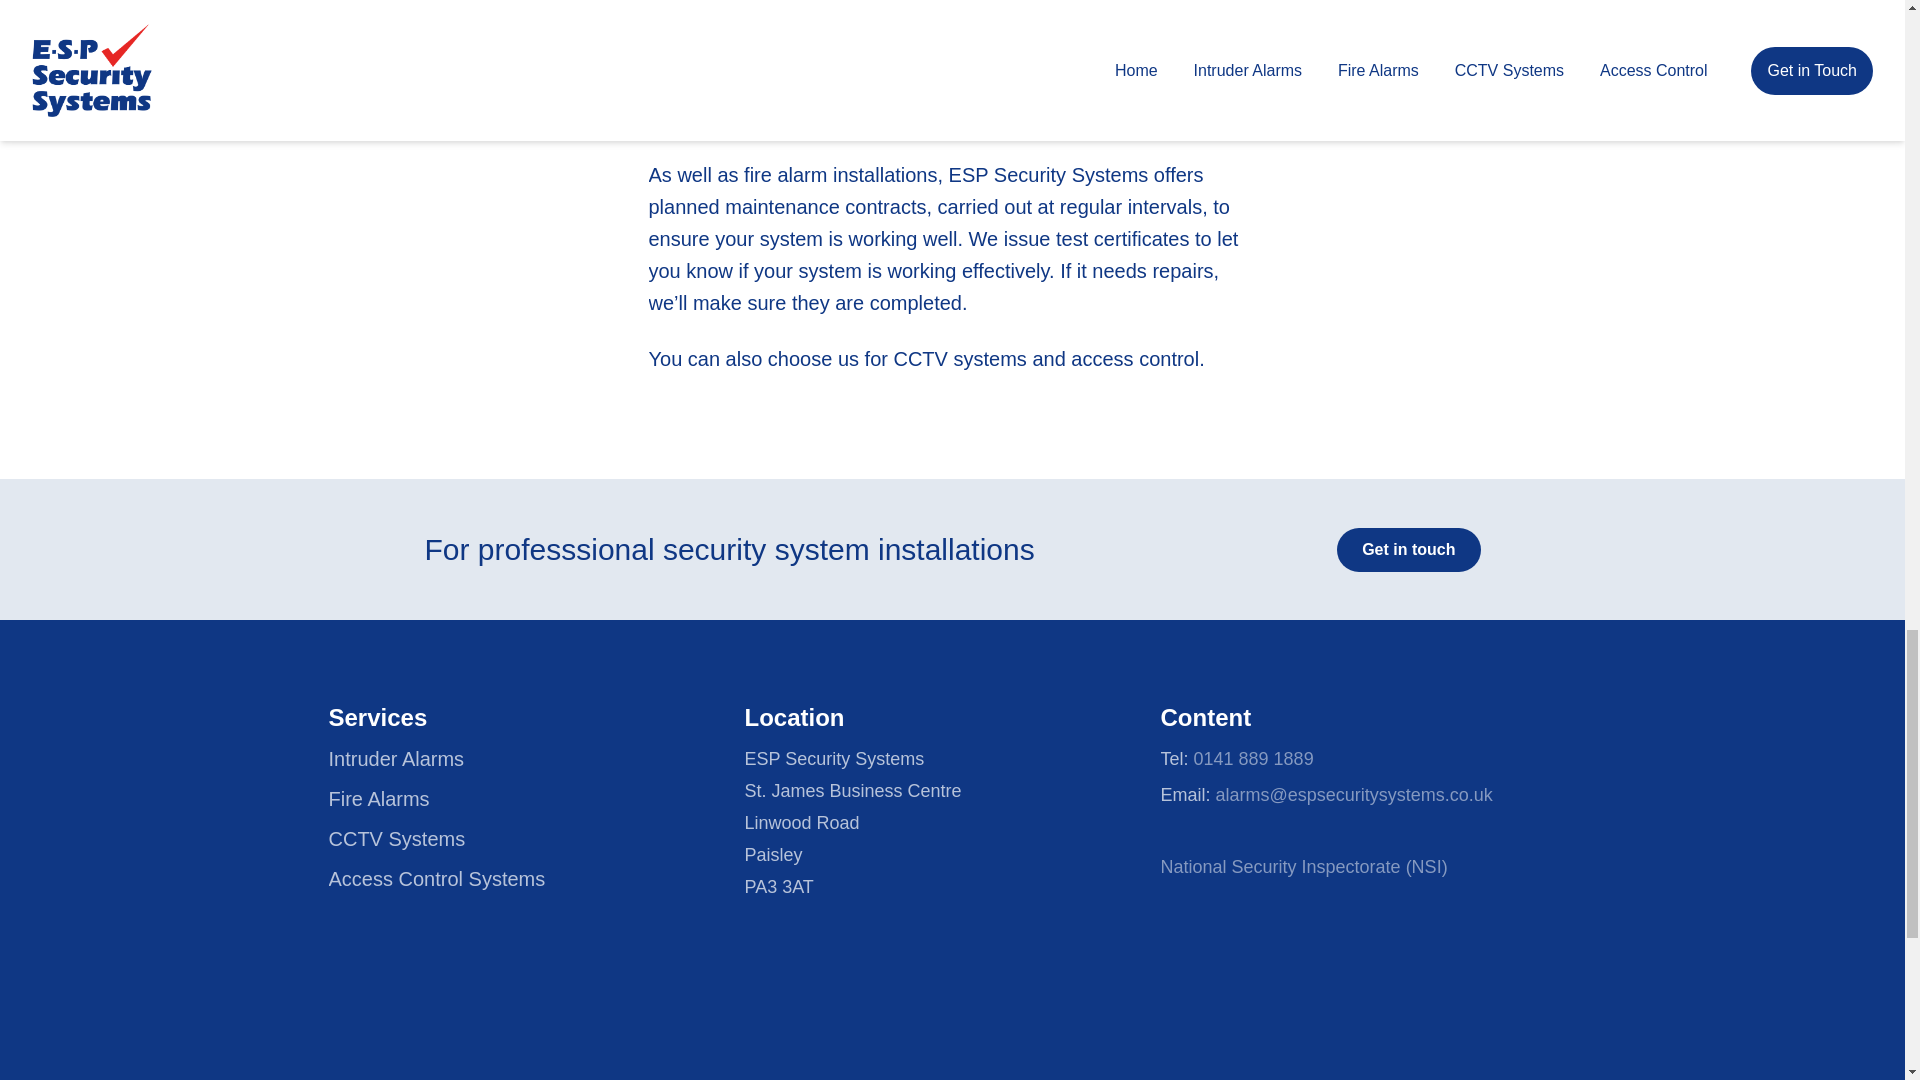  I want to click on CCTV Systems, so click(396, 838).